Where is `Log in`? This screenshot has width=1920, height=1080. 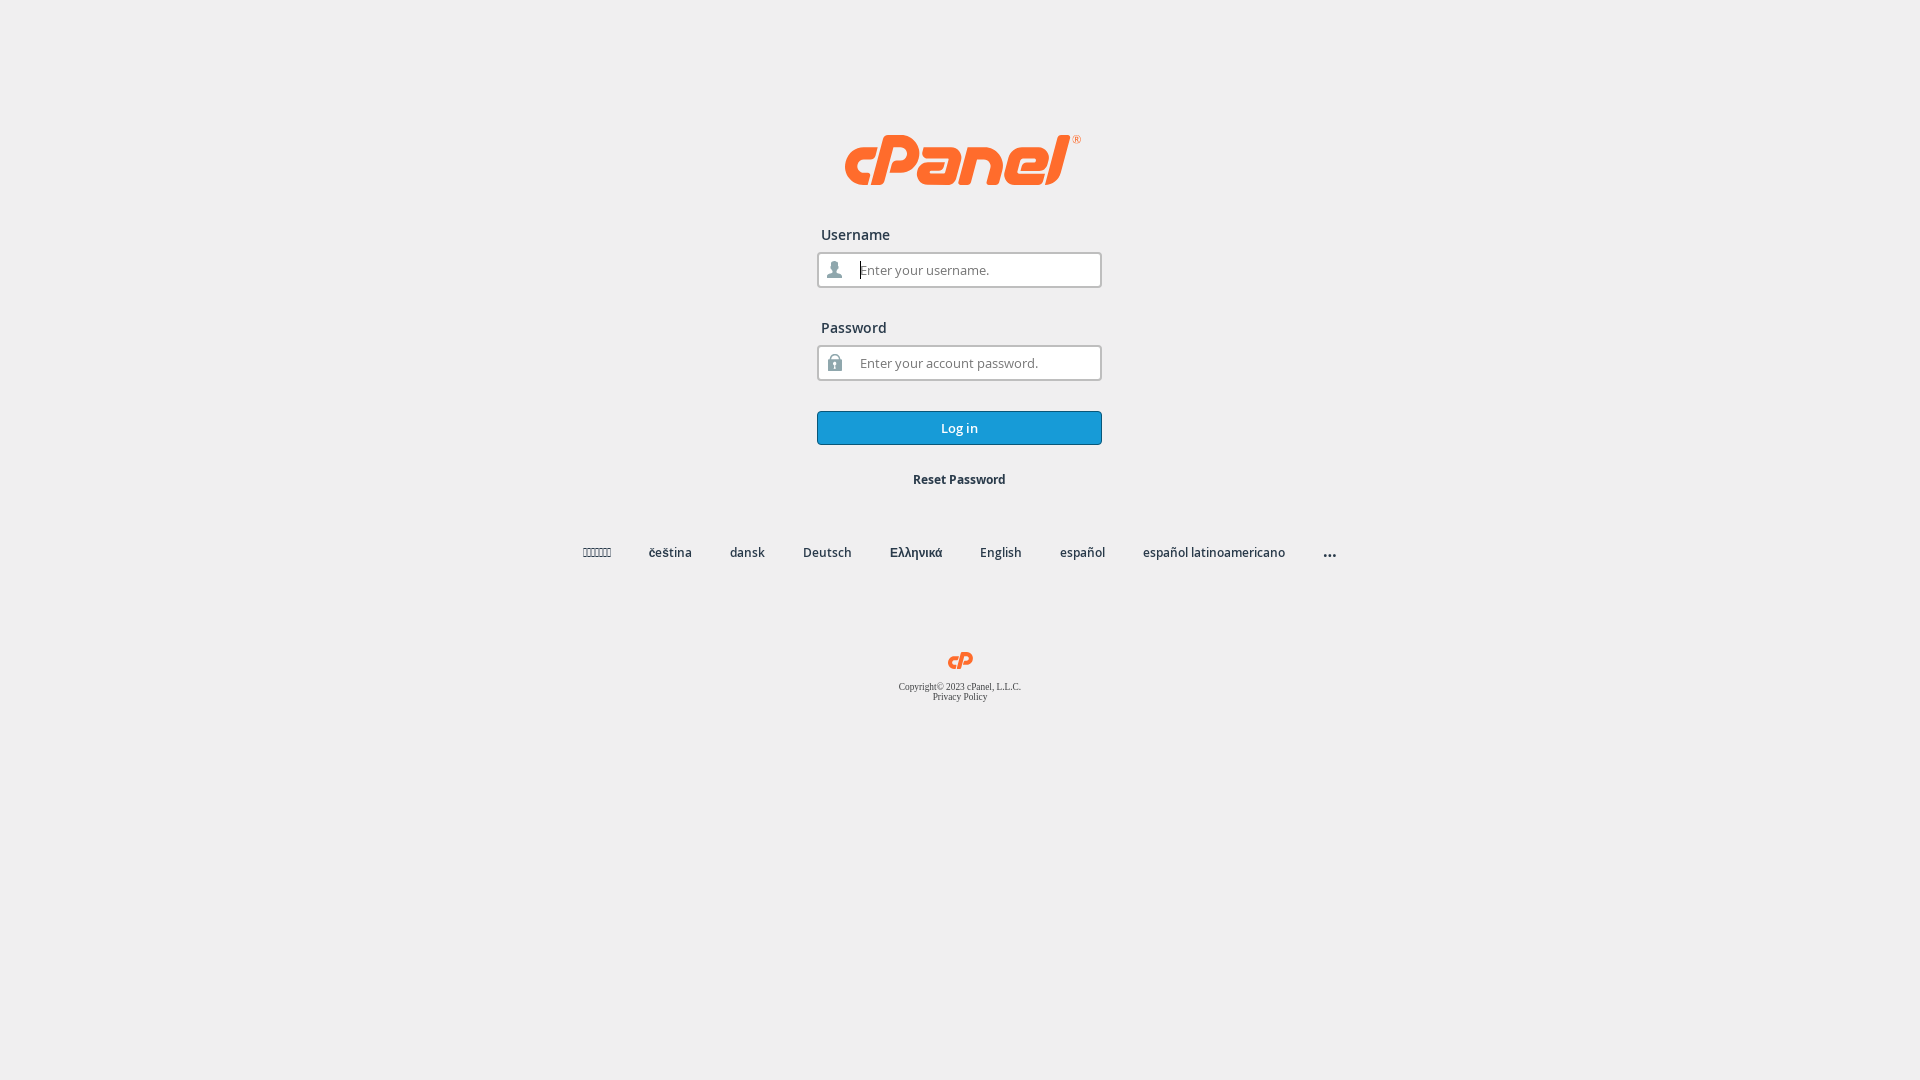
Log in is located at coordinates (960, 428).